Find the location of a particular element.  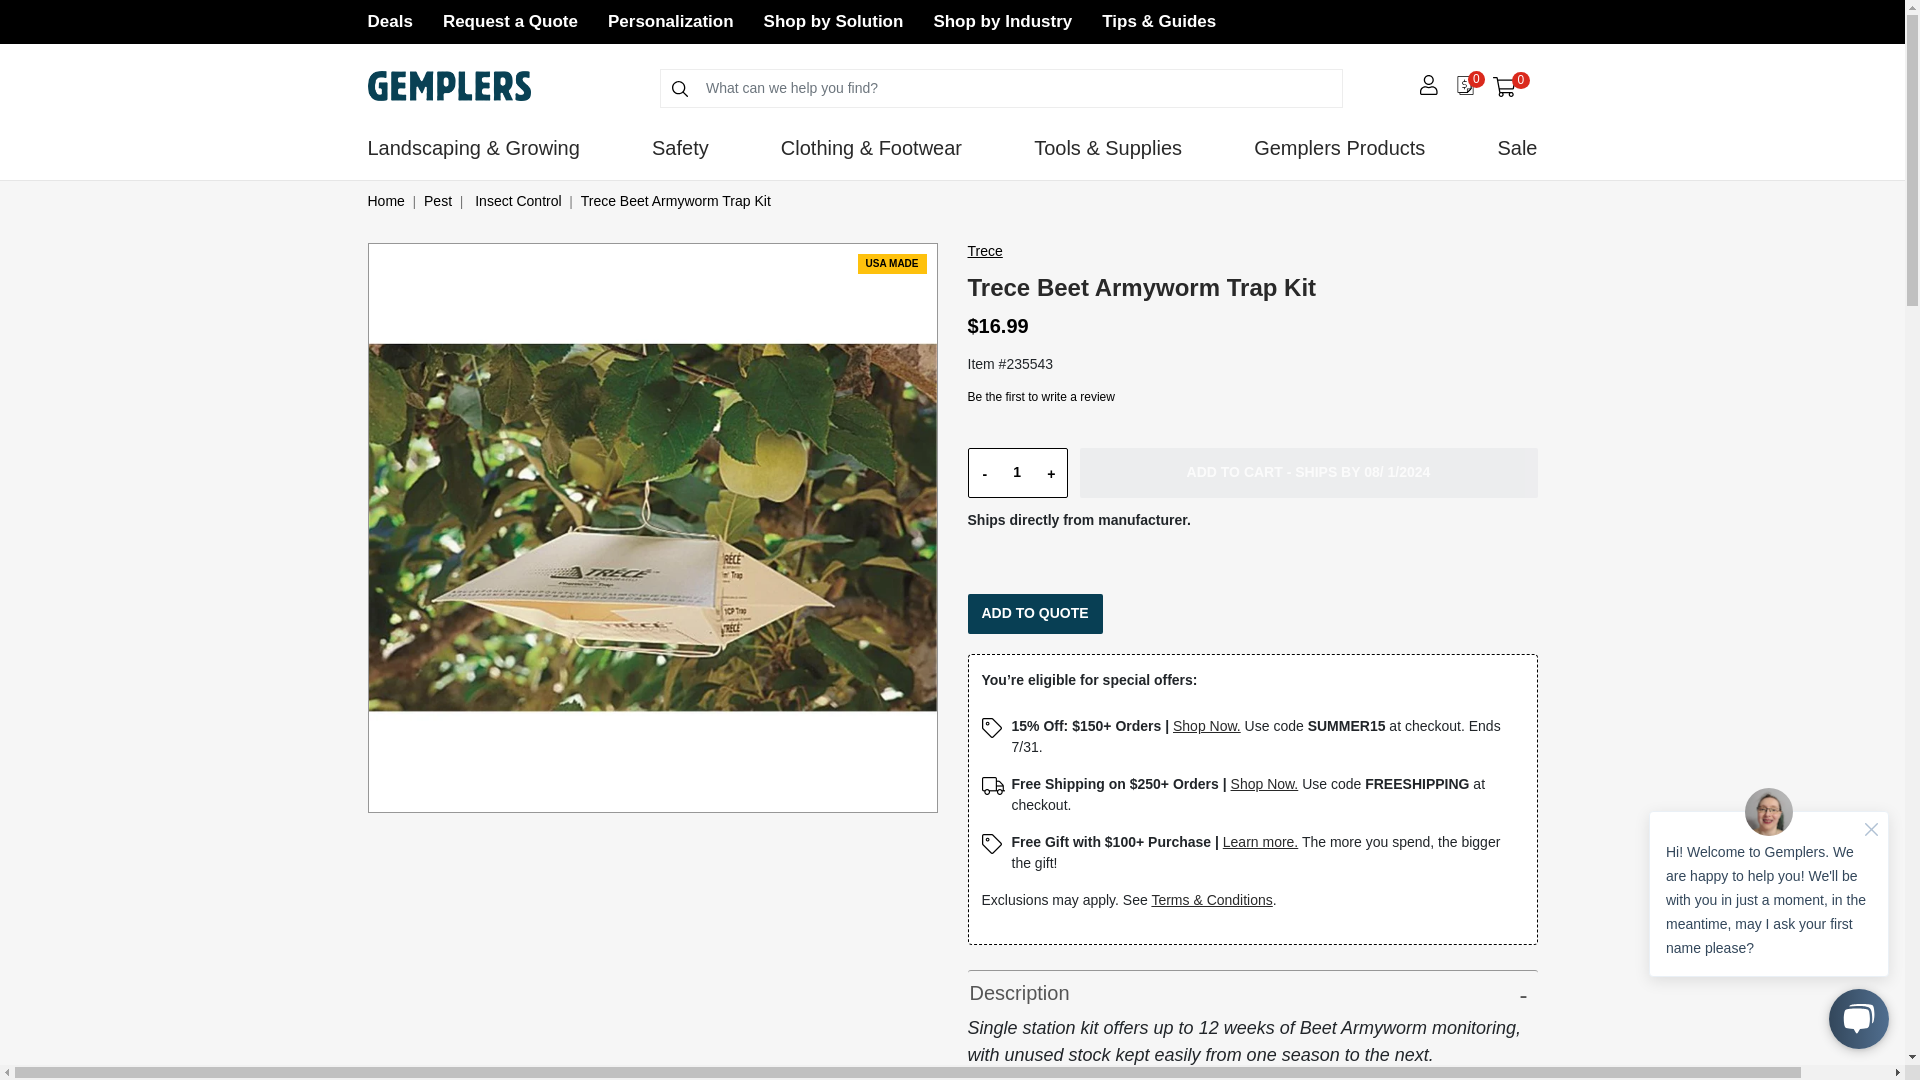

Deals is located at coordinates (1016, 472).